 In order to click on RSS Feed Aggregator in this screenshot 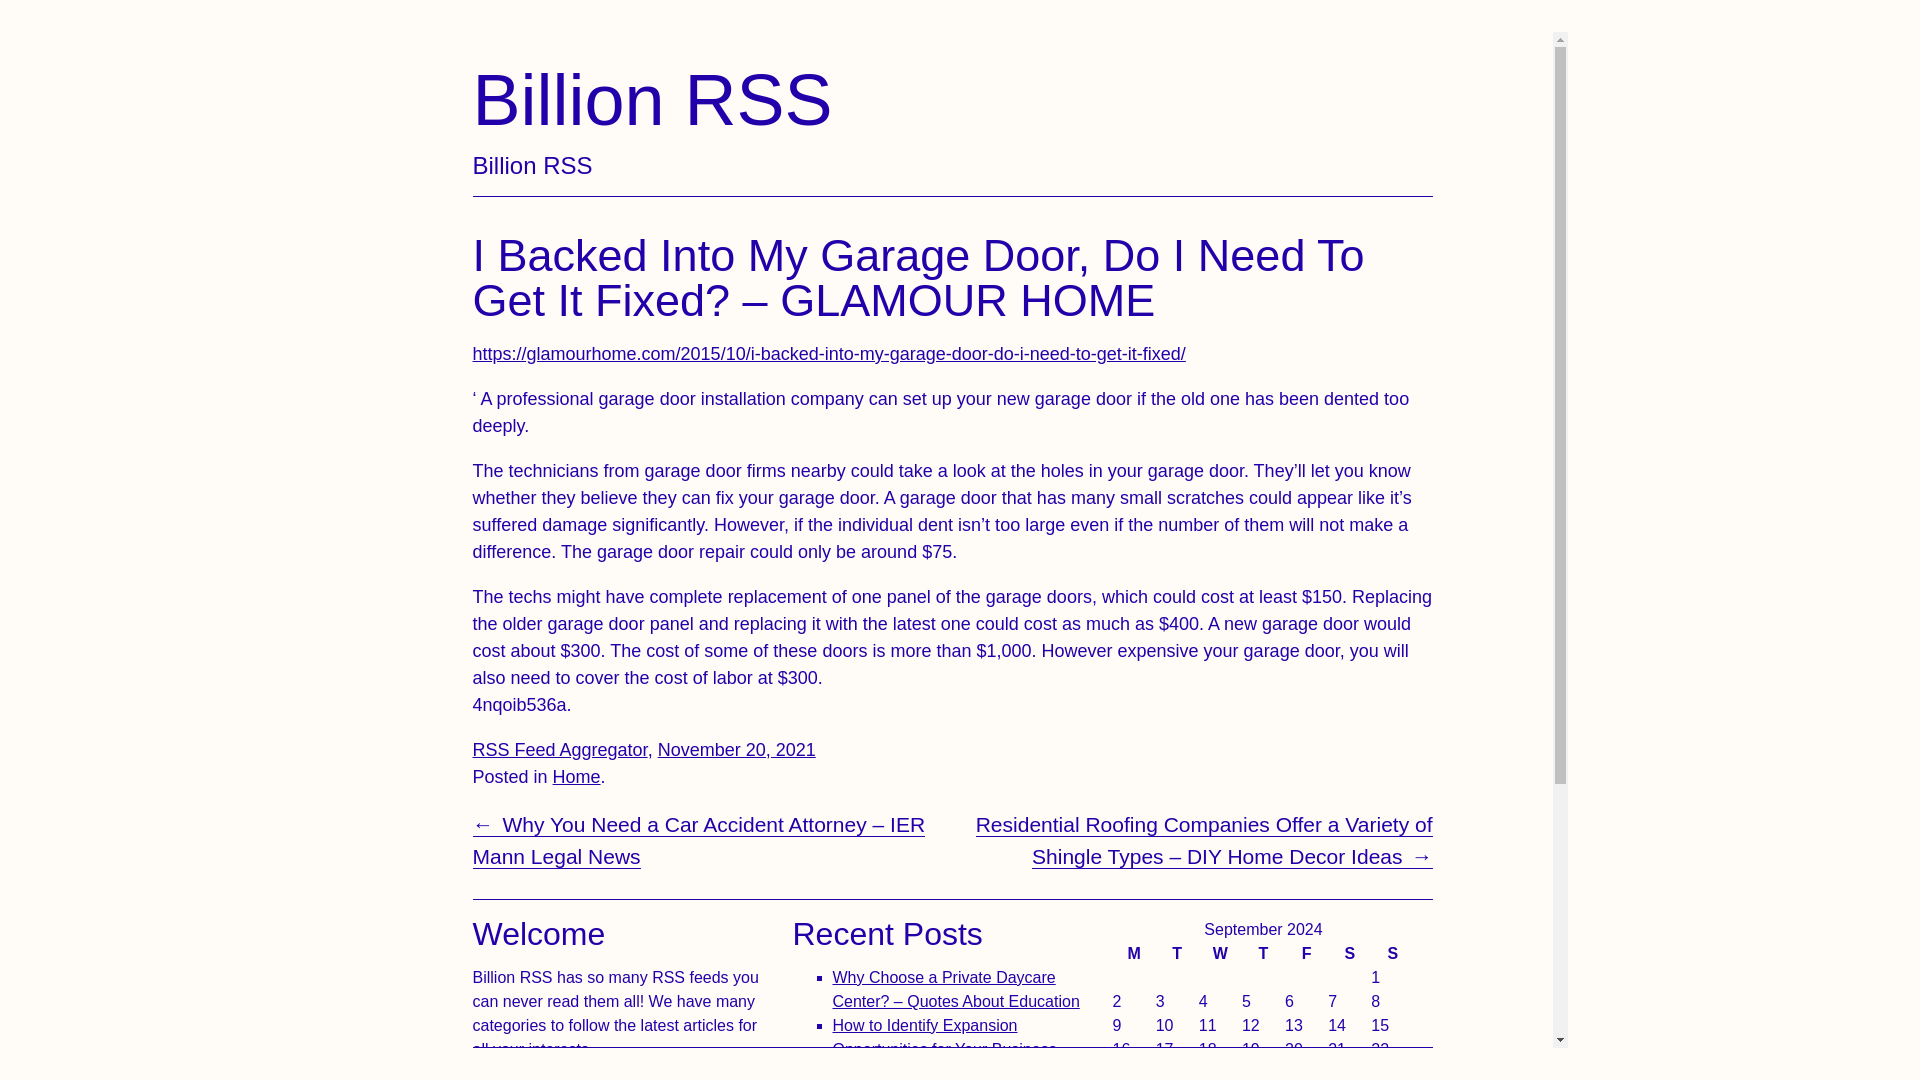, I will do `click(652, 100)`.